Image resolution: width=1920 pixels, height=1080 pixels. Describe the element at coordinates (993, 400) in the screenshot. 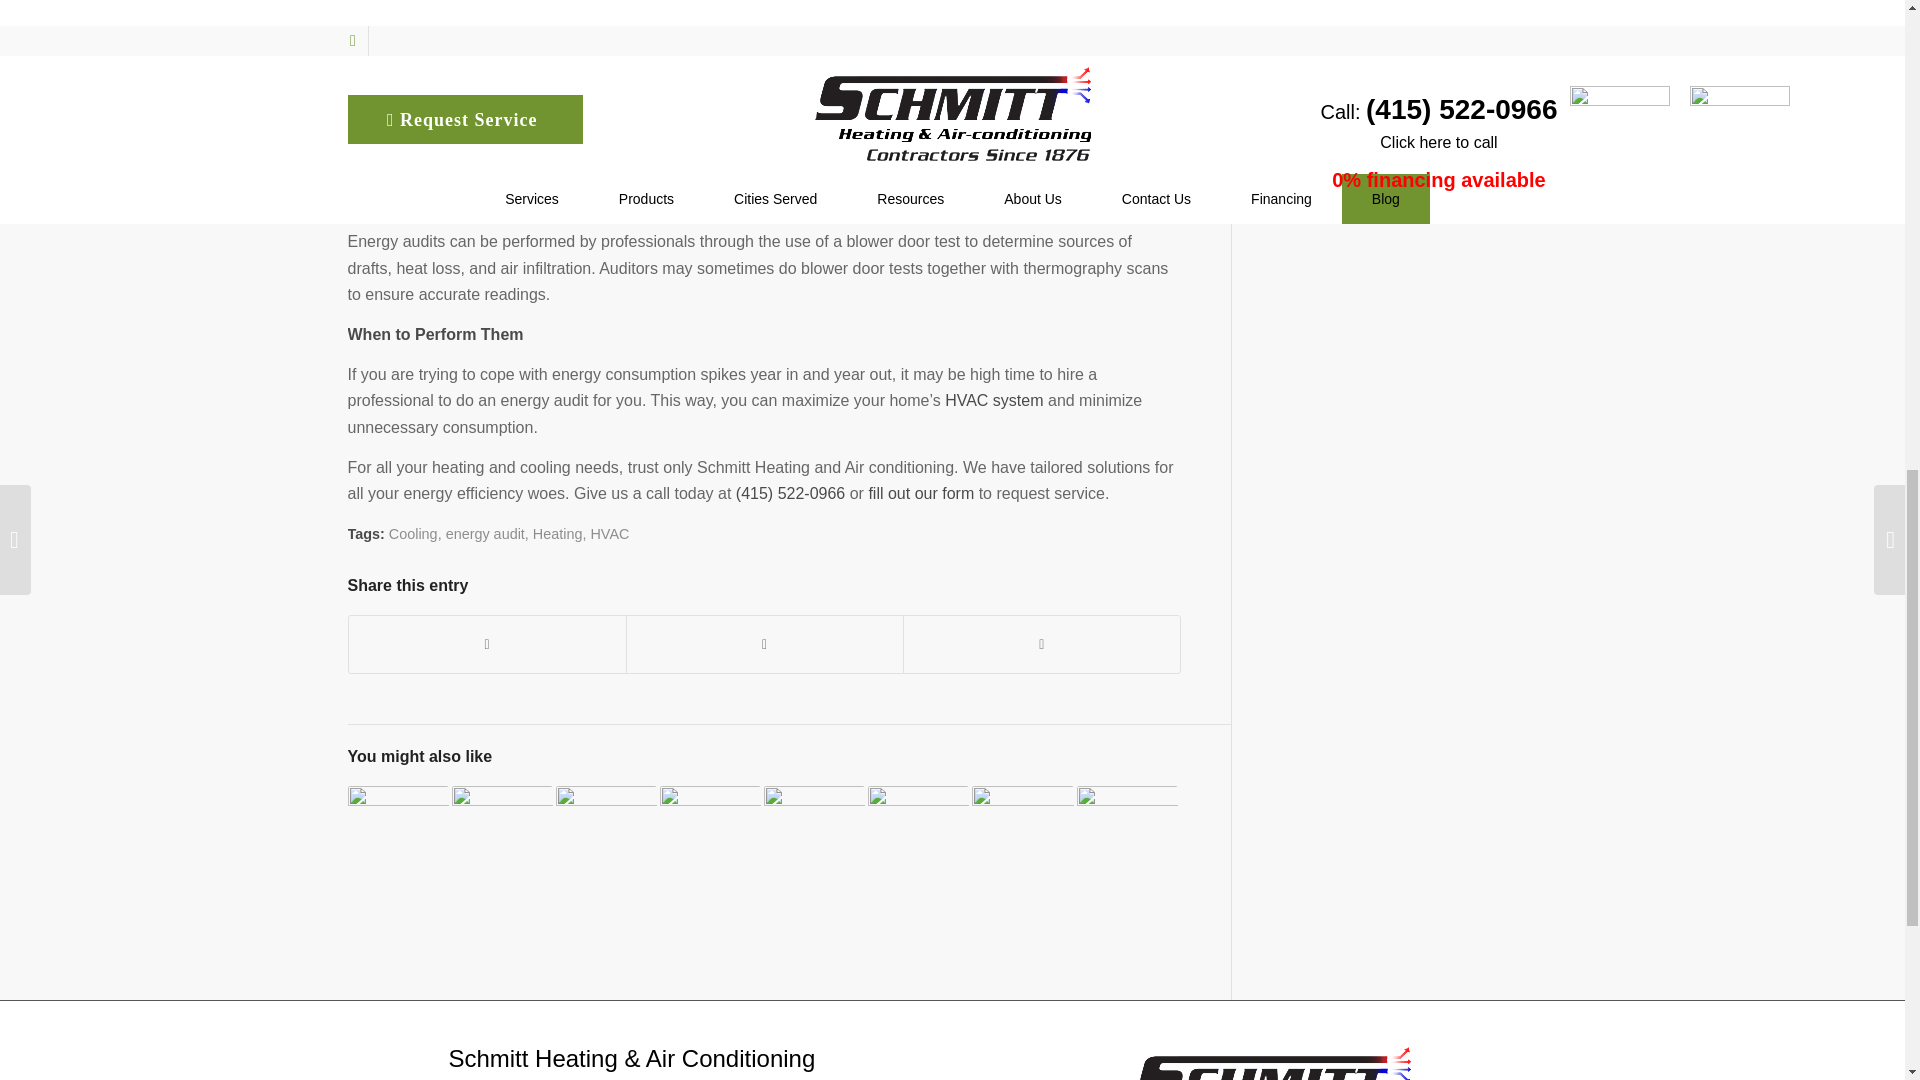

I see `HVAC system` at that location.